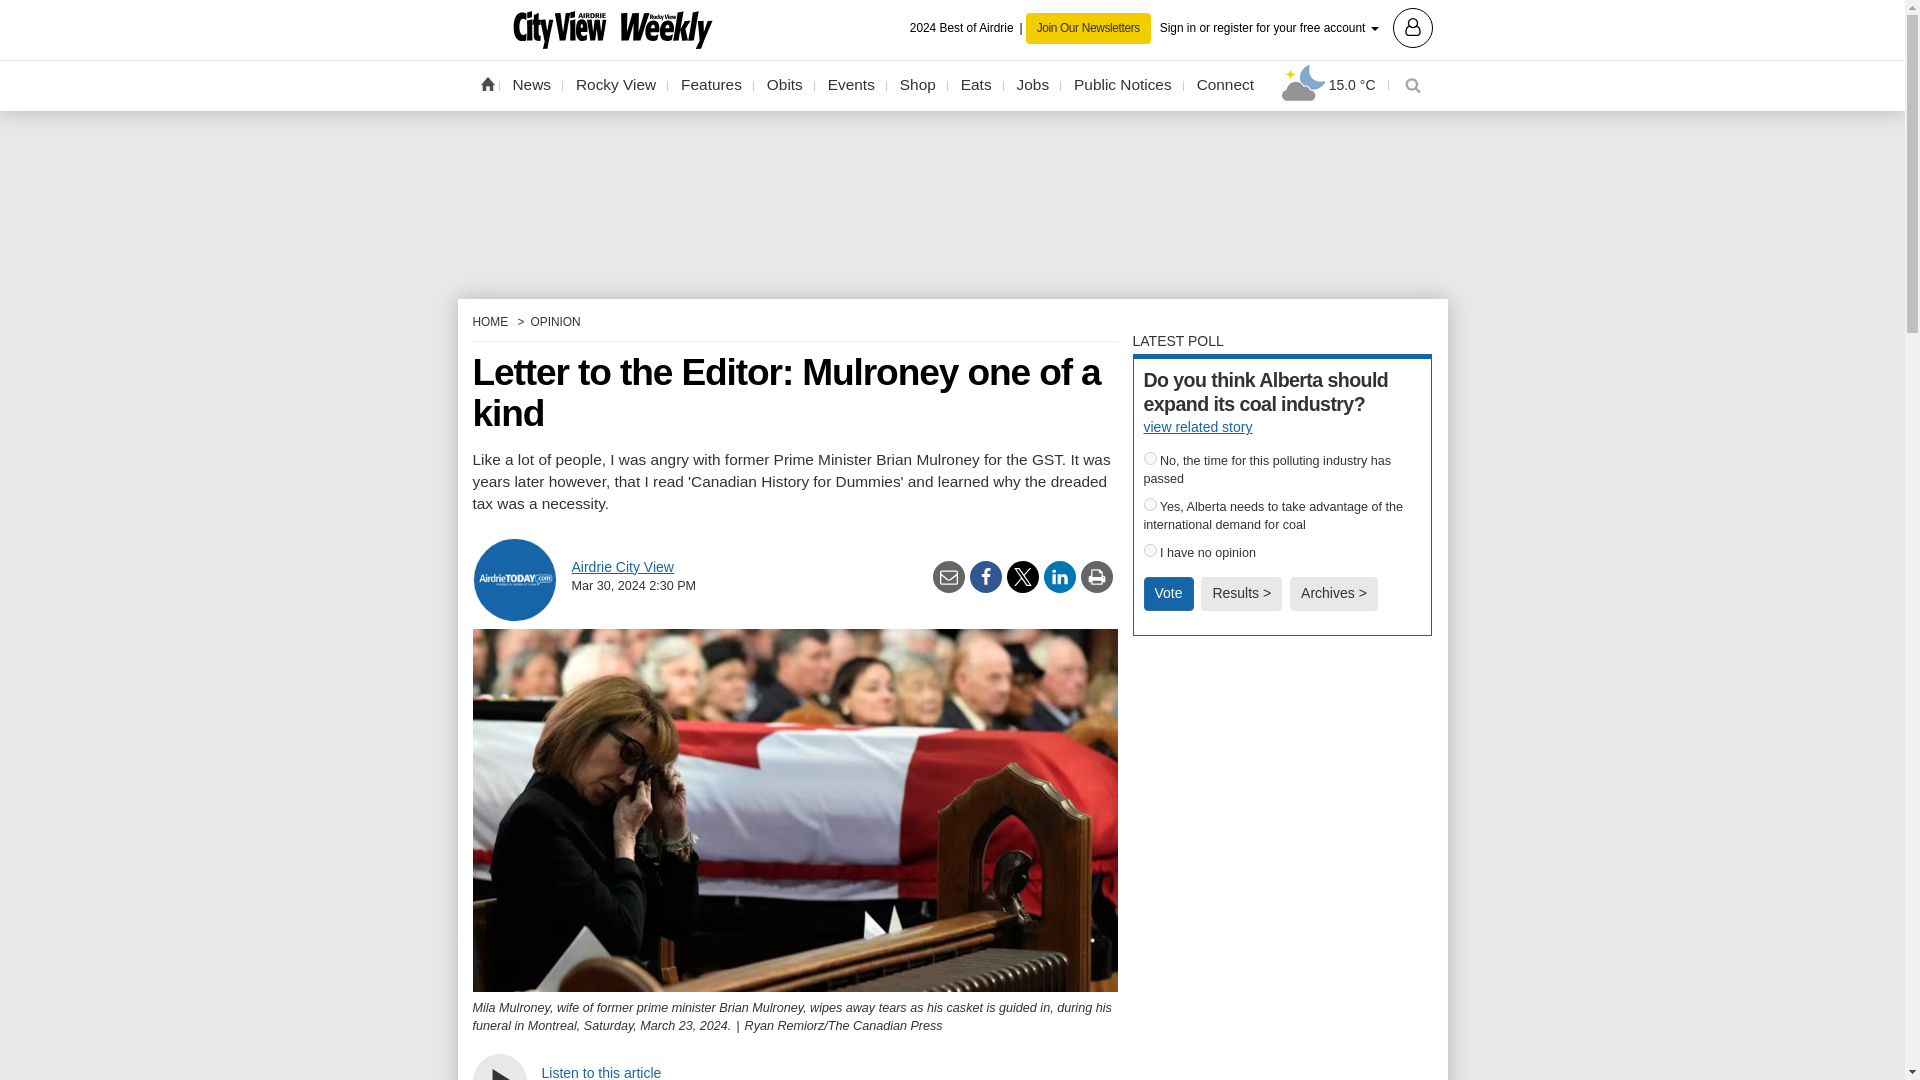 The height and width of the screenshot is (1080, 1920). Describe the element at coordinates (1088, 28) in the screenshot. I see `Join Our Newsletters` at that location.